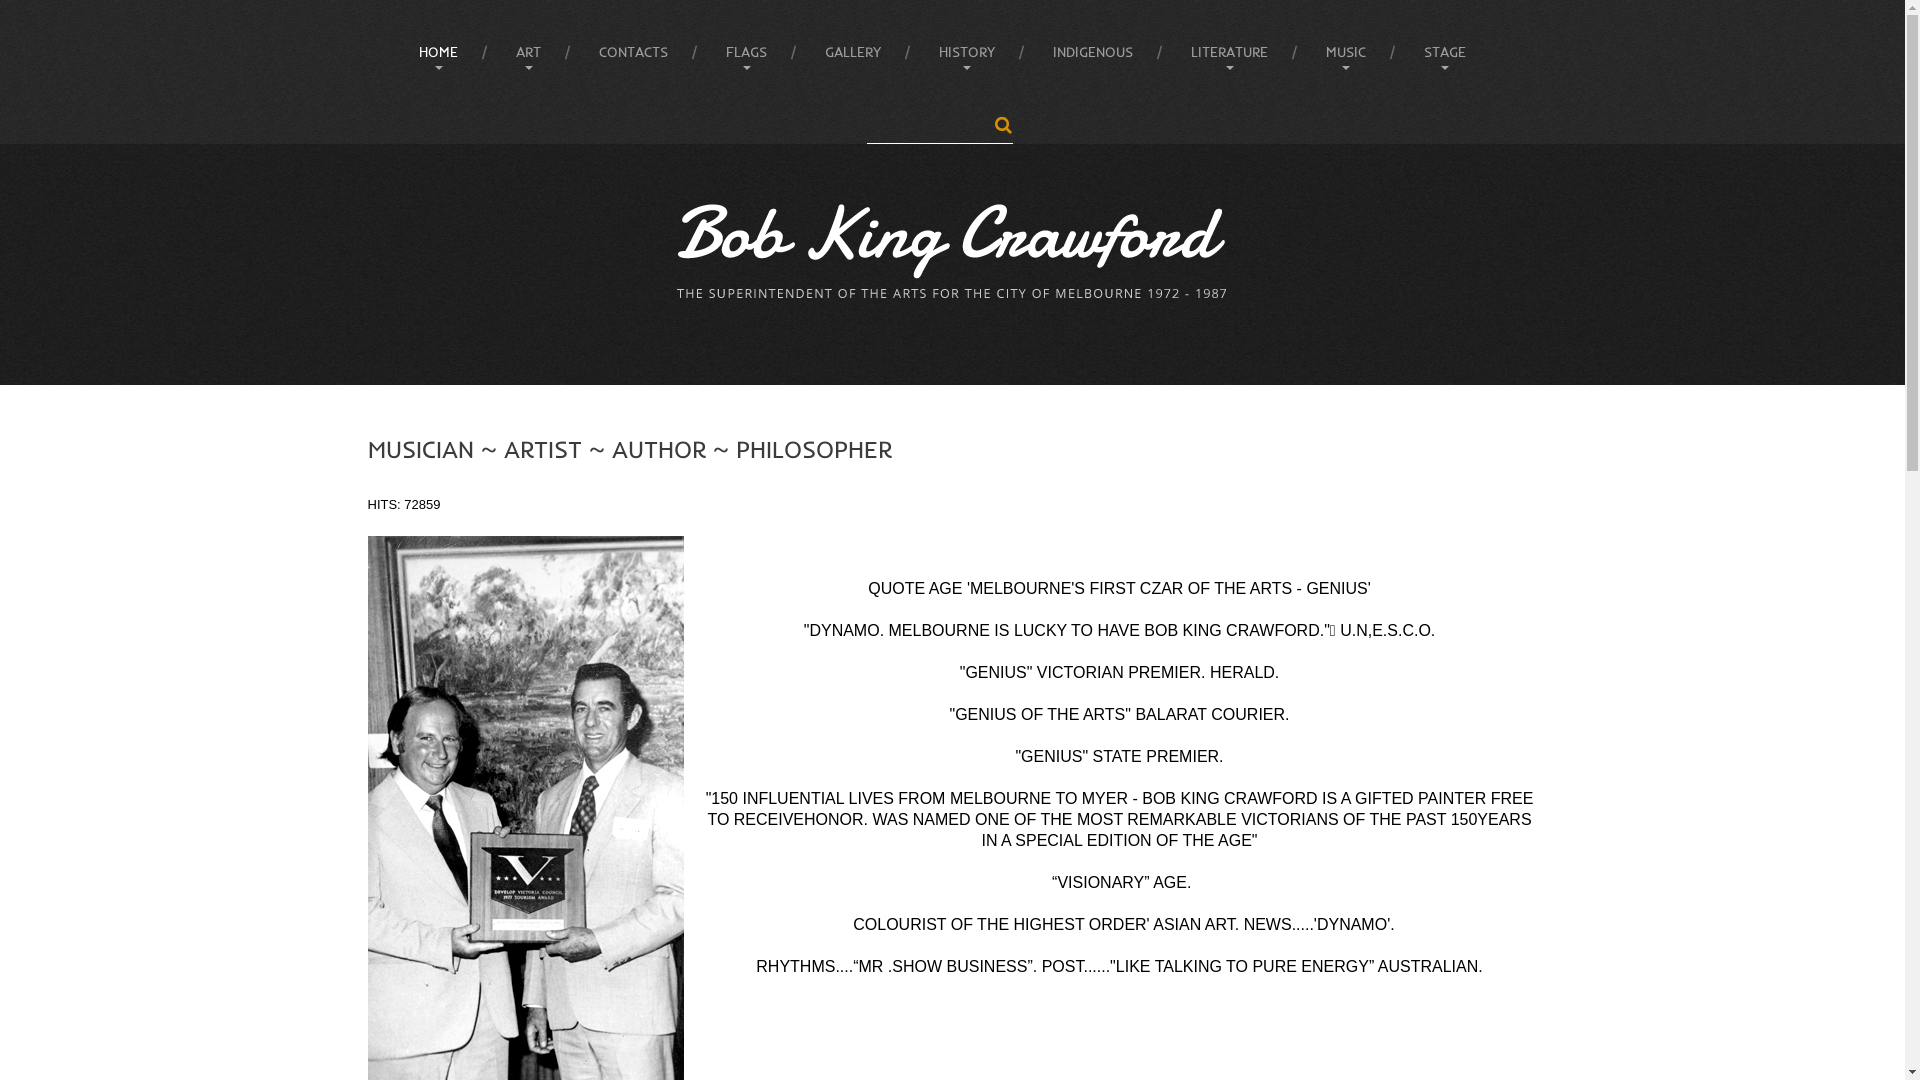 Image resolution: width=1920 pixels, height=1080 pixels. Describe the element at coordinates (746, 52) in the screenshot. I see `FLAGS` at that location.